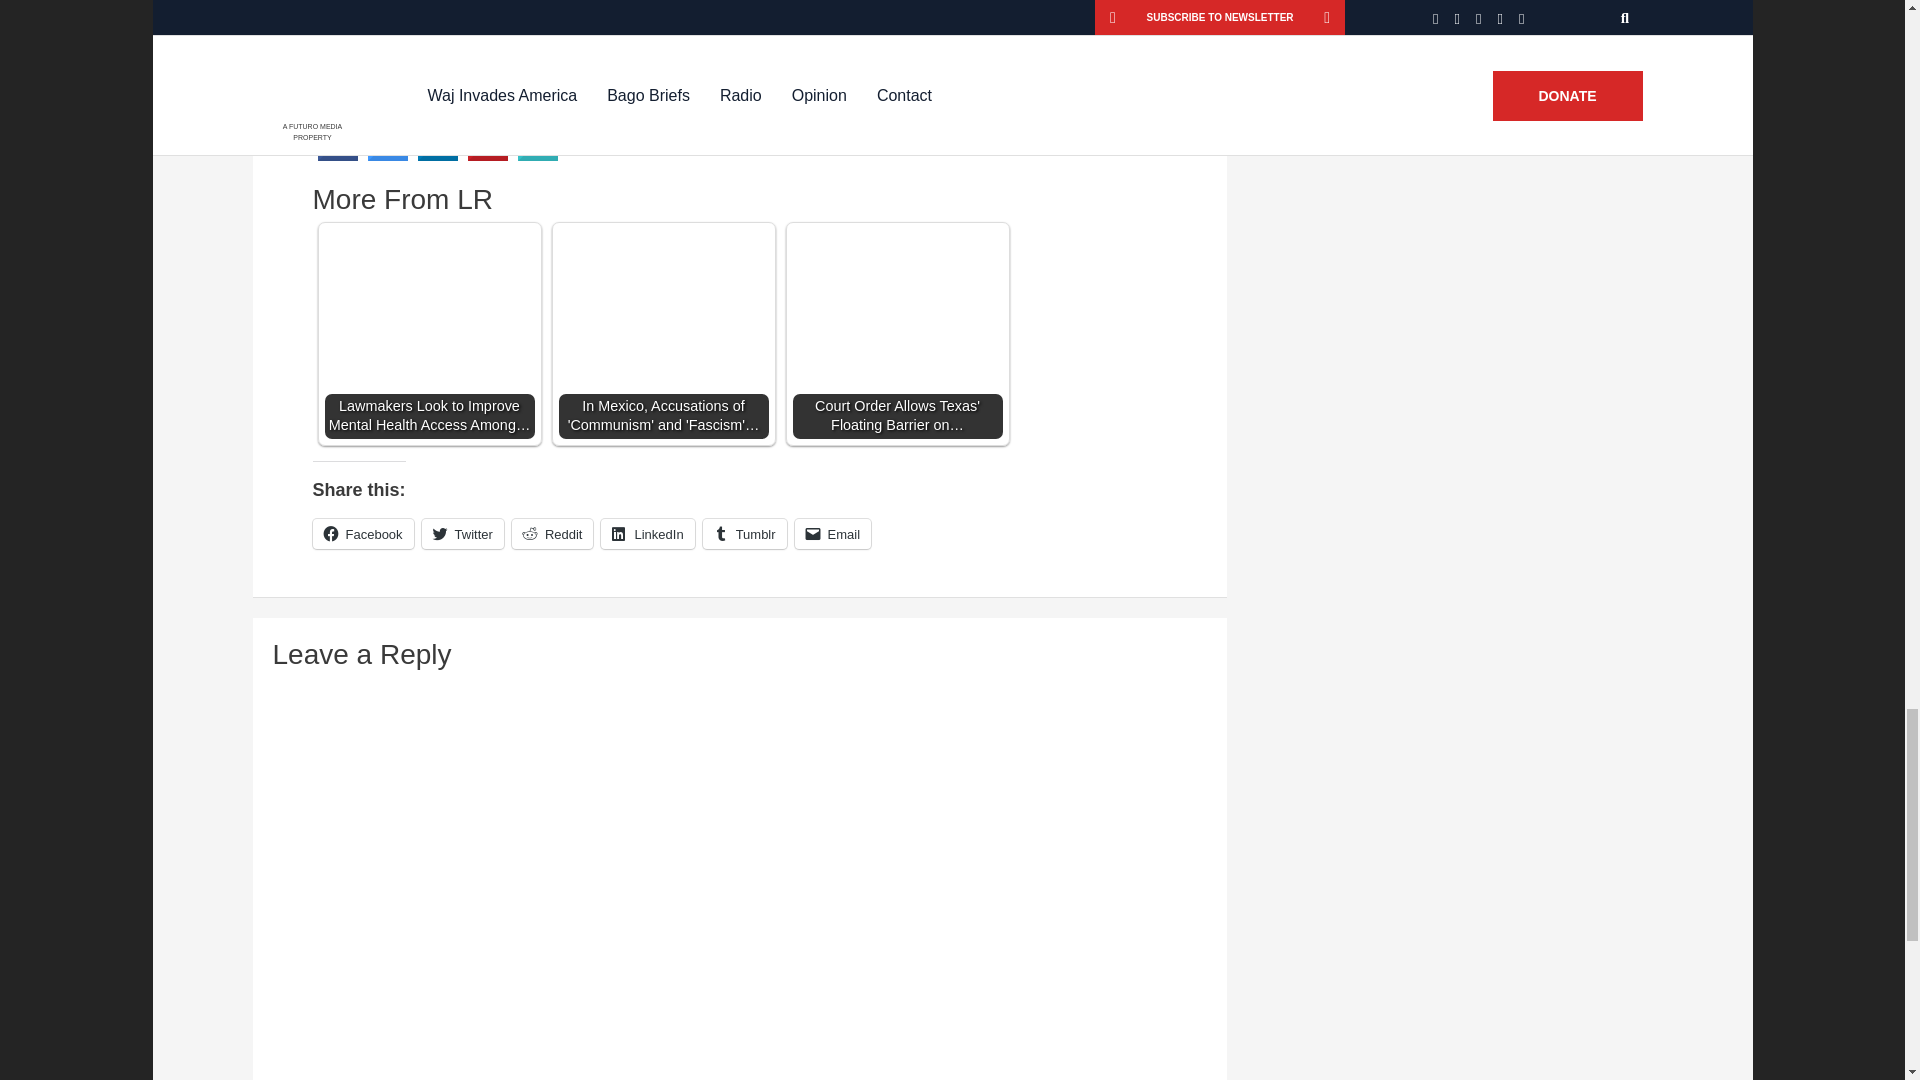 This screenshot has width=1920, height=1080. What do you see at coordinates (438, 155) in the screenshot?
I see `Share to LinkedIn` at bounding box center [438, 155].